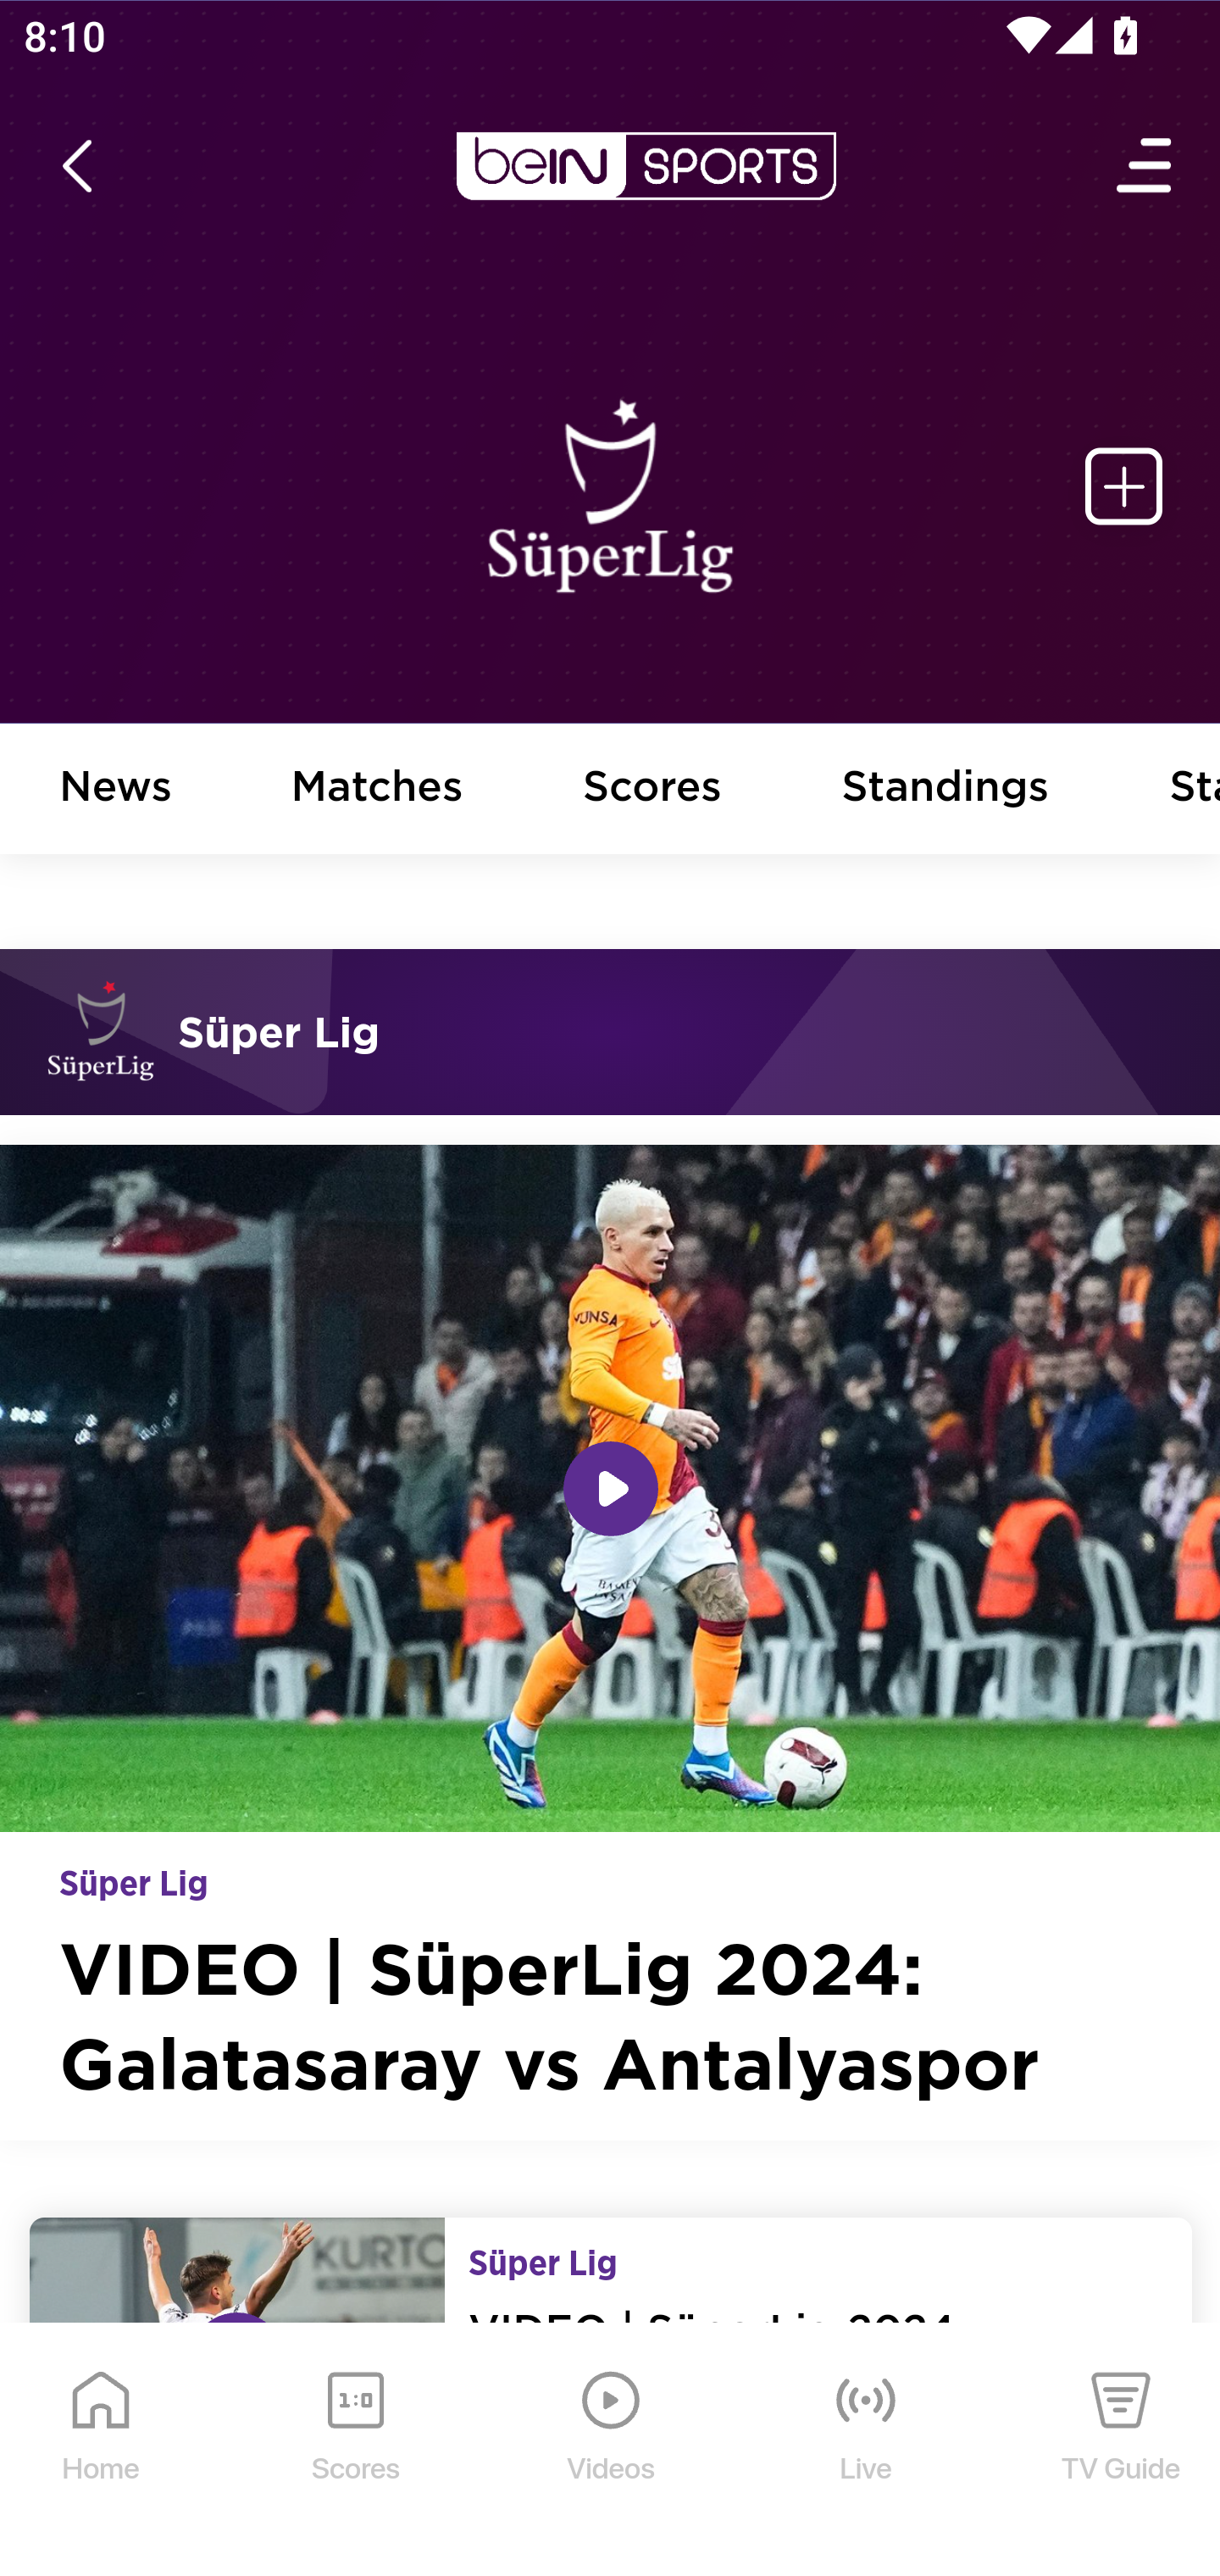  What do you see at coordinates (654, 790) in the screenshot?
I see `Scores` at bounding box center [654, 790].